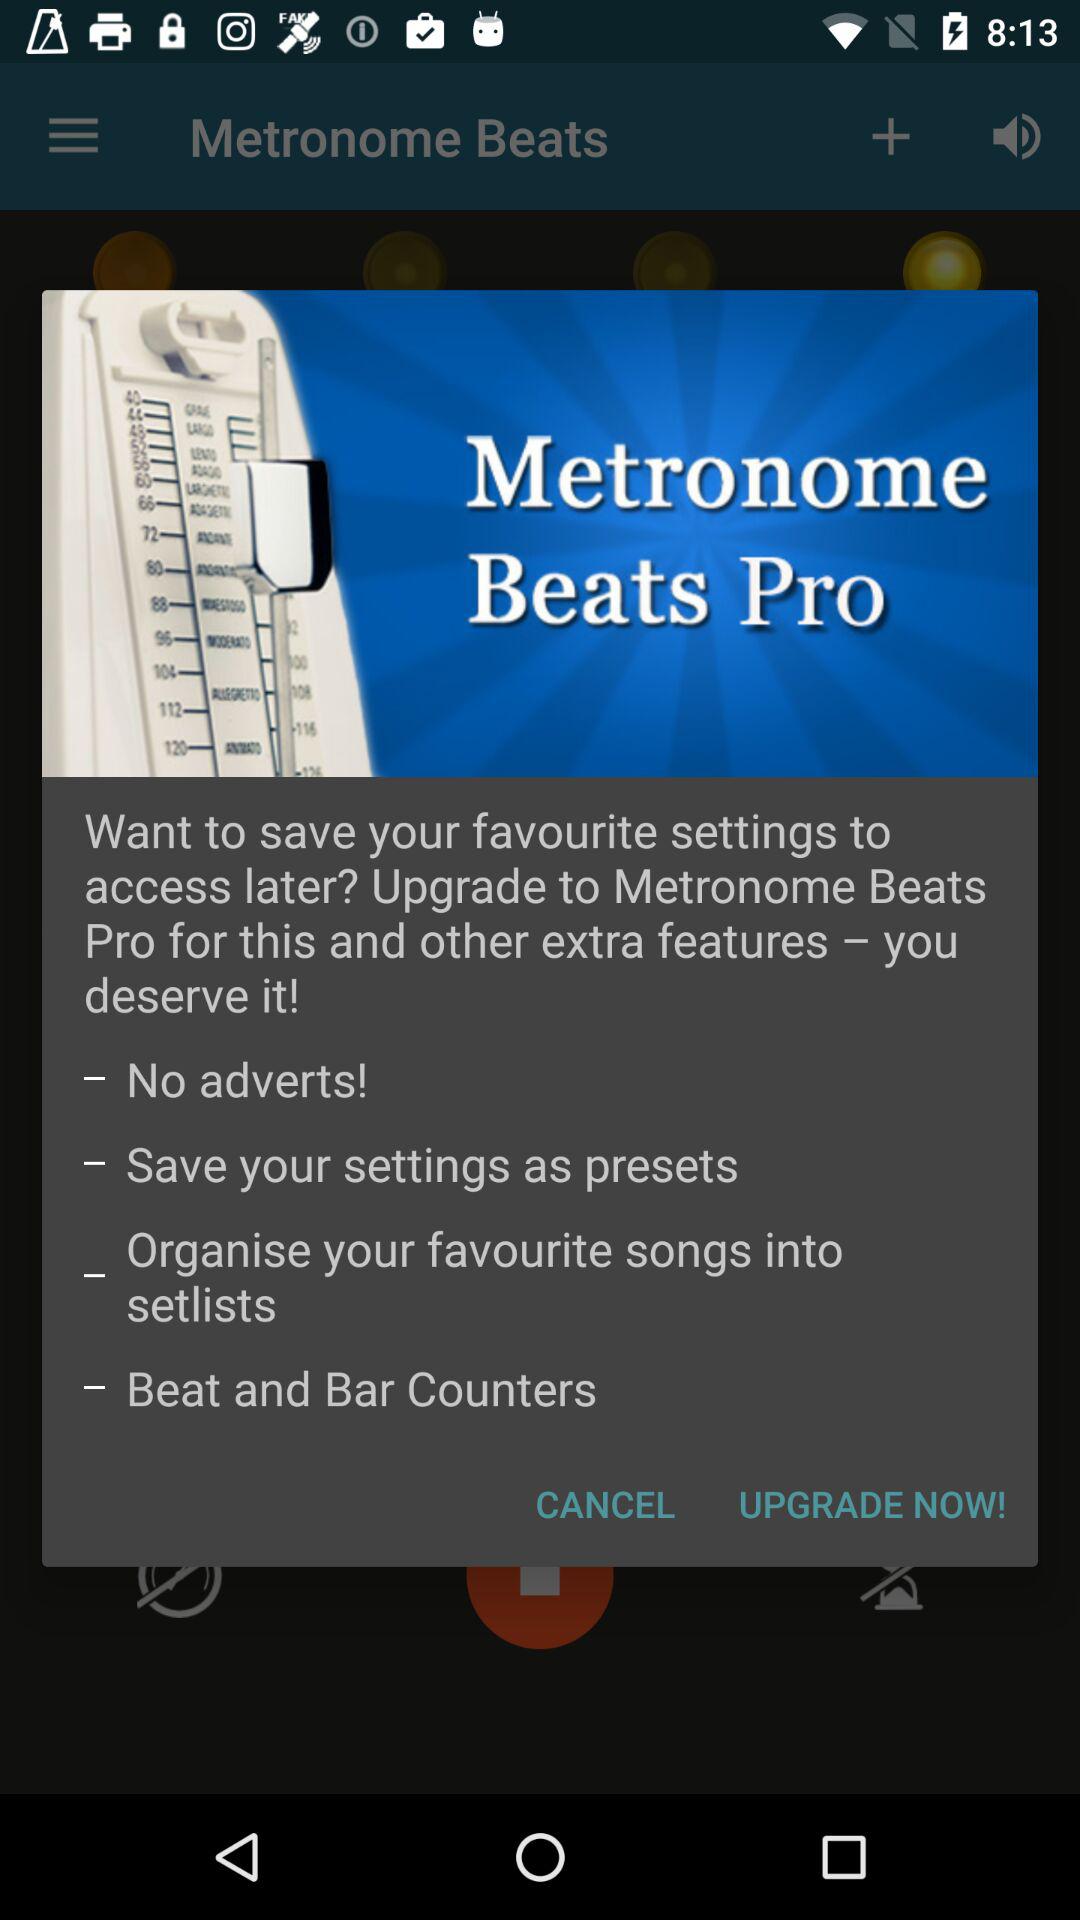  I want to click on tap the item at the bottom, so click(606, 1503).